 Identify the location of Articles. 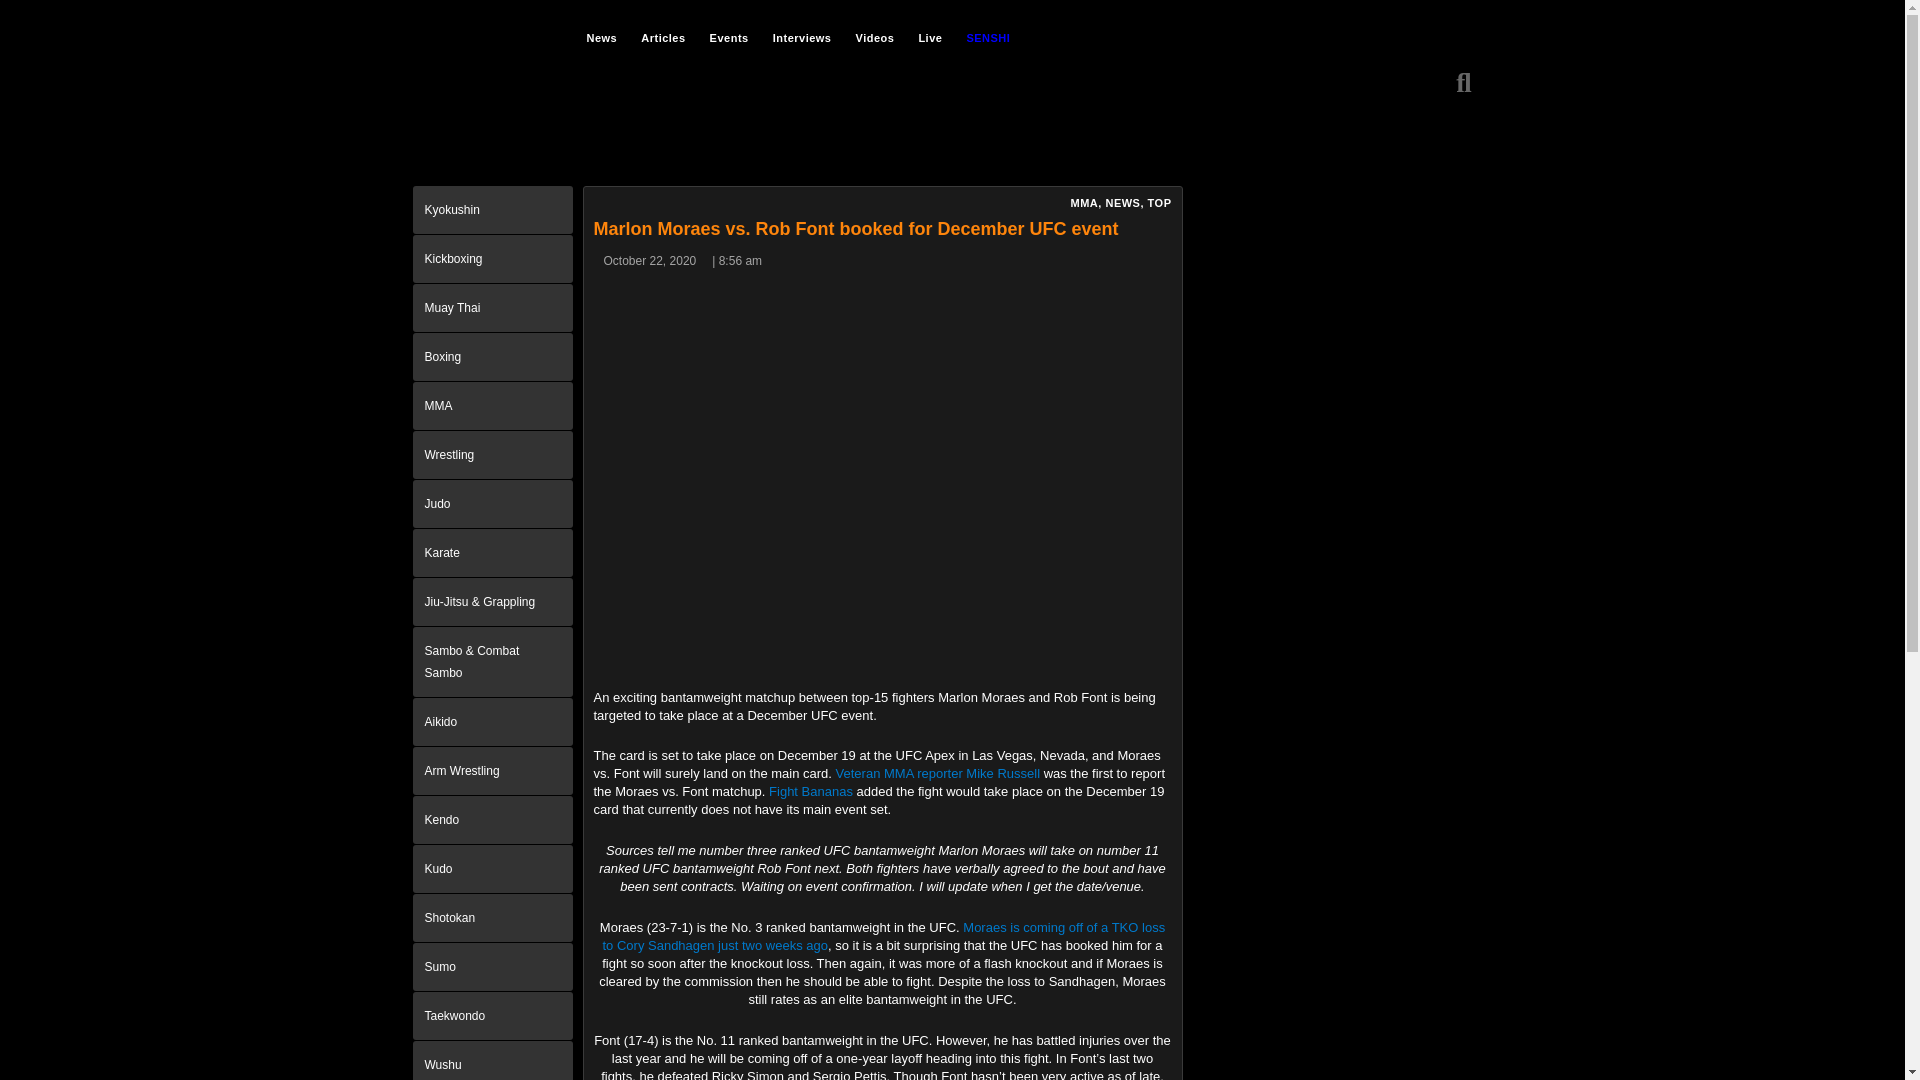
(662, 37).